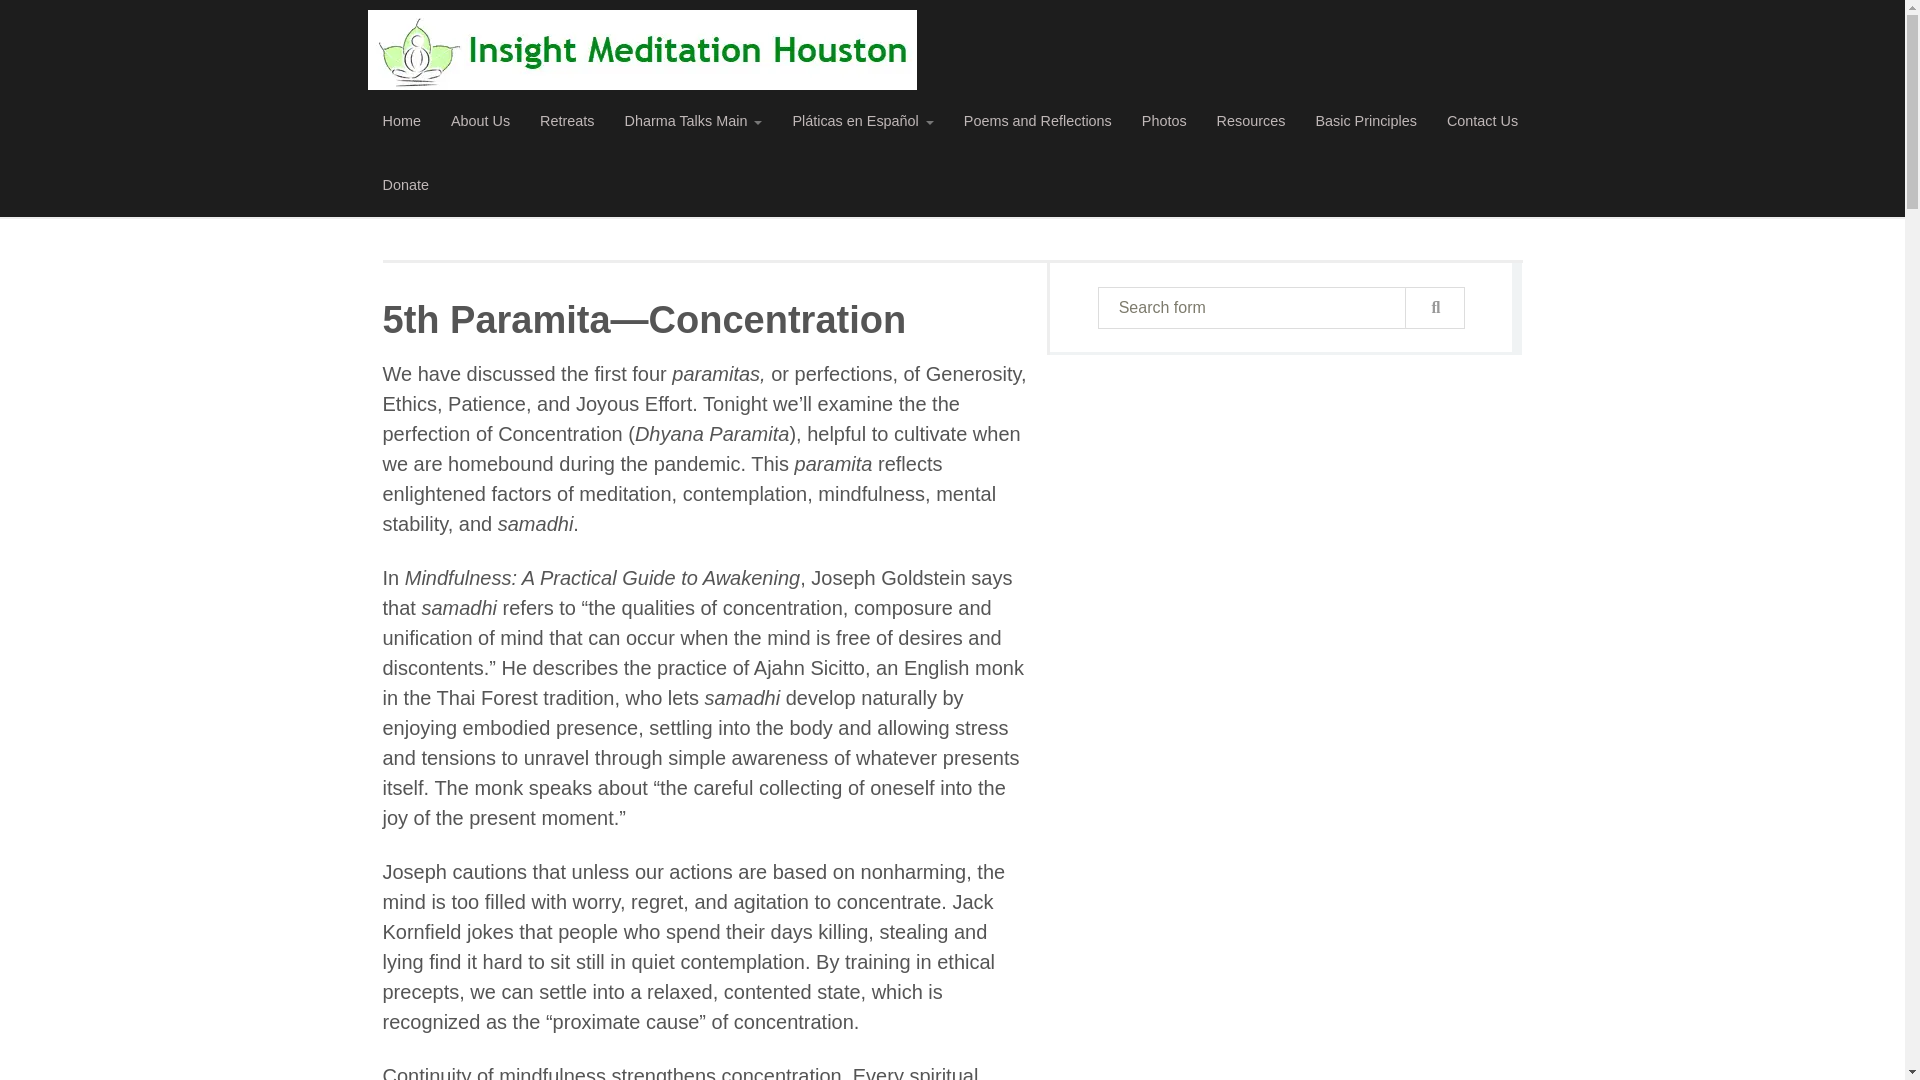 The width and height of the screenshot is (1920, 1080). I want to click on Home, so click(402, 122).